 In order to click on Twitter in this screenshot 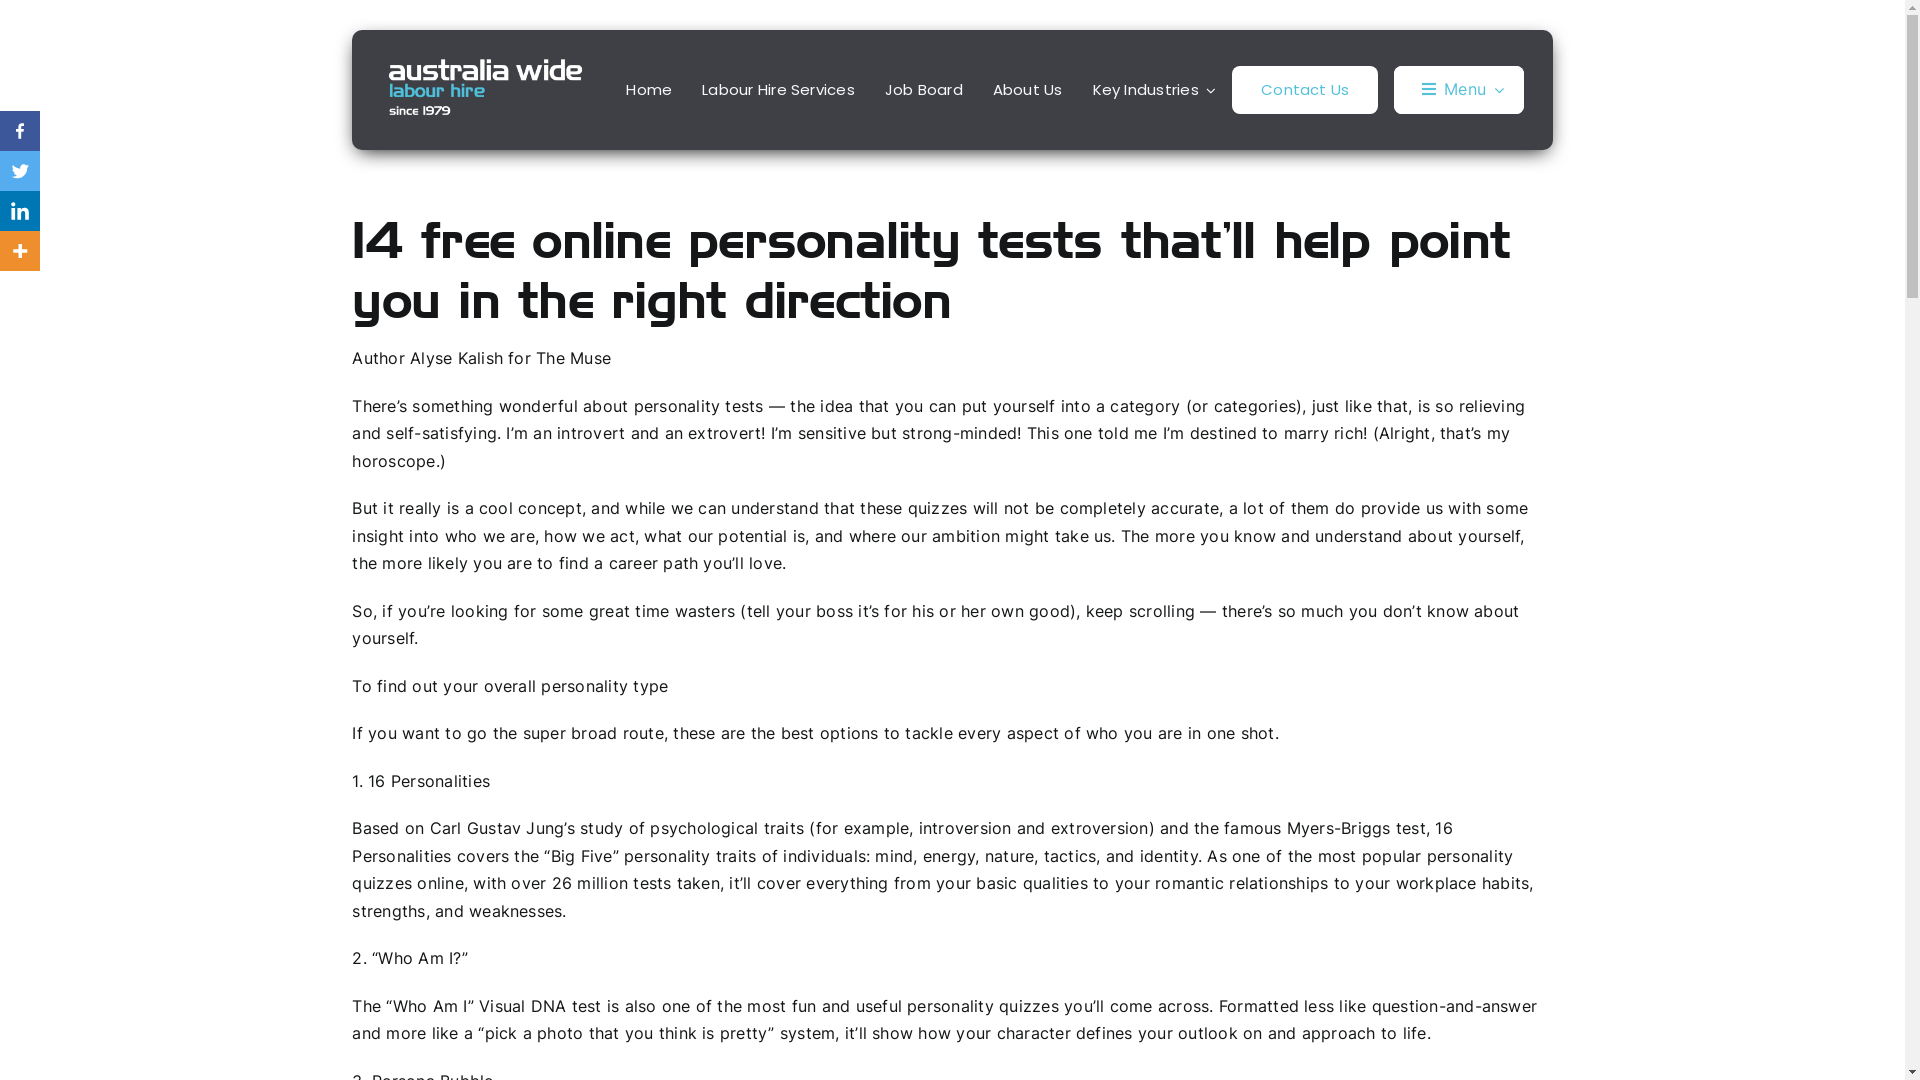, I will do `click(20, 171)`.